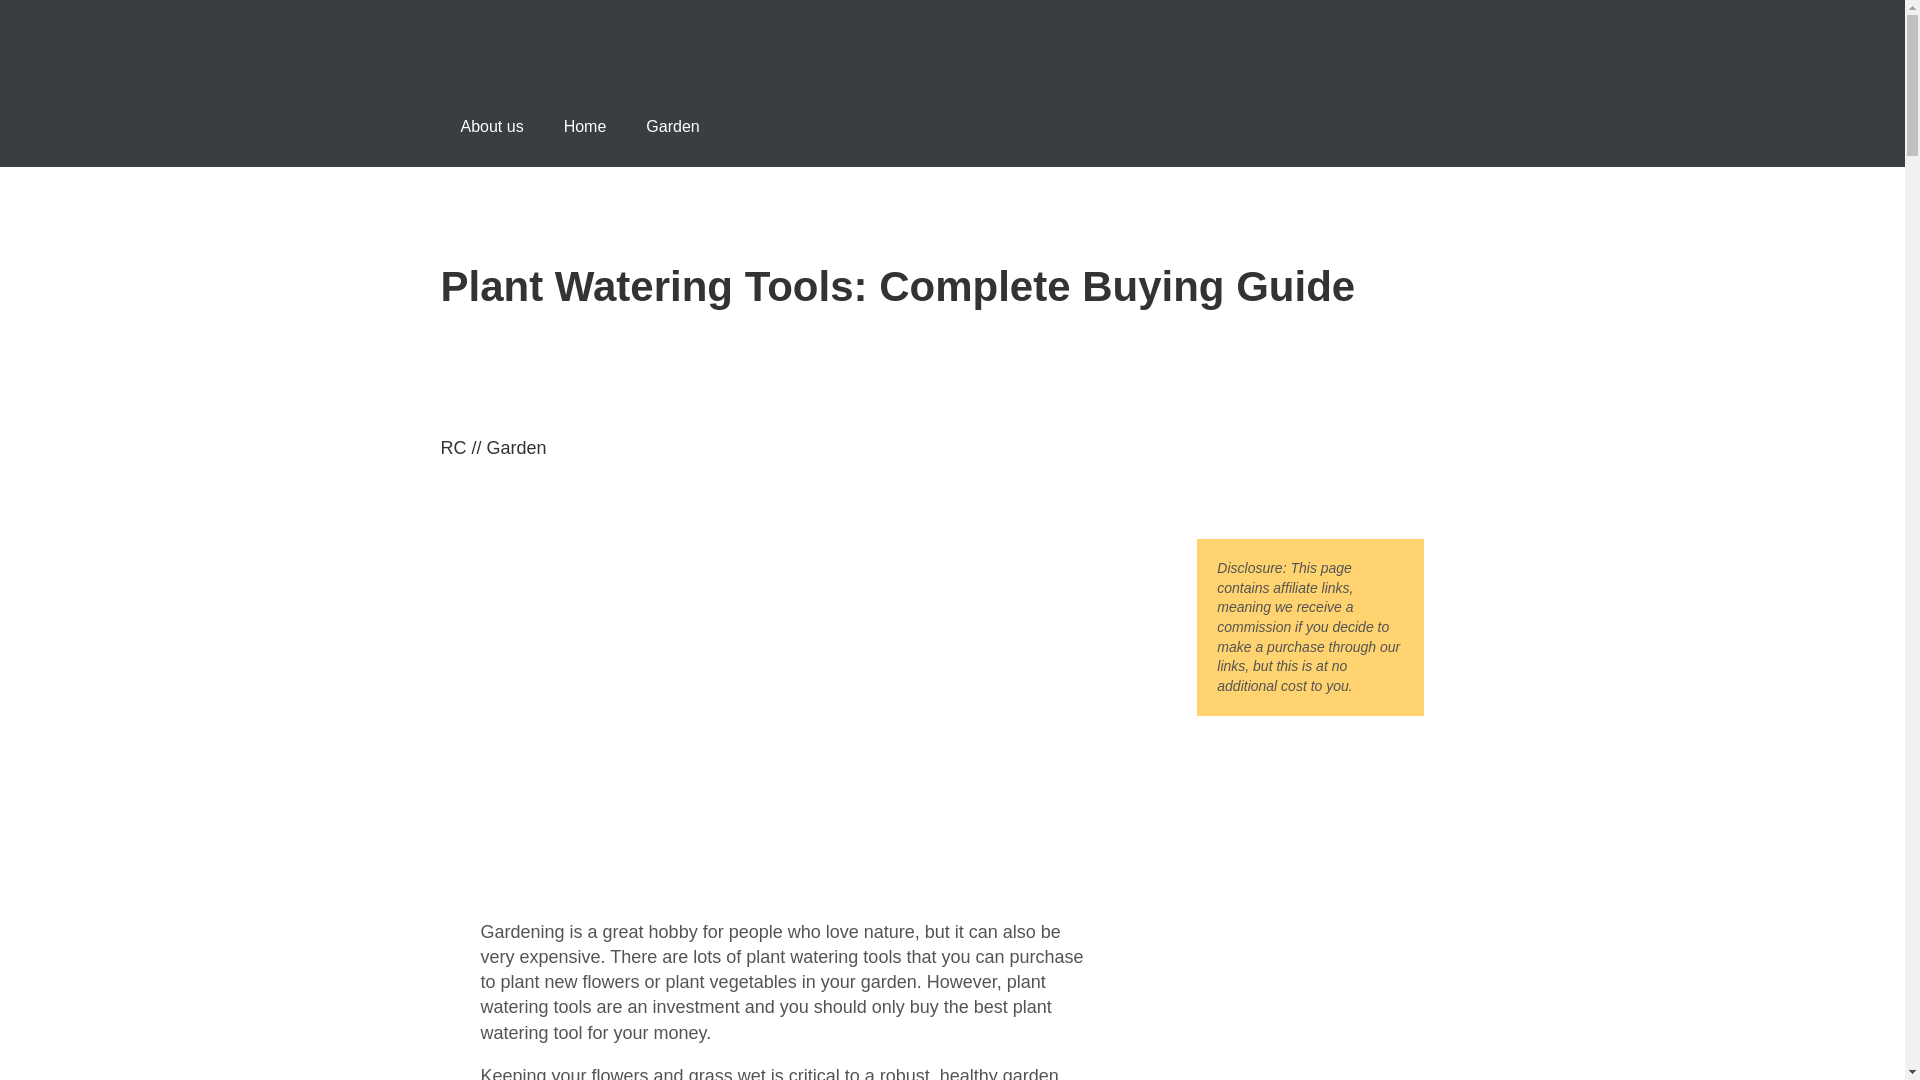 The width and height of the screenshot is (1920, 1080). Describe the element at coordinates (452, 448) in the screenshot. I see `View all posts by RC` at that location.